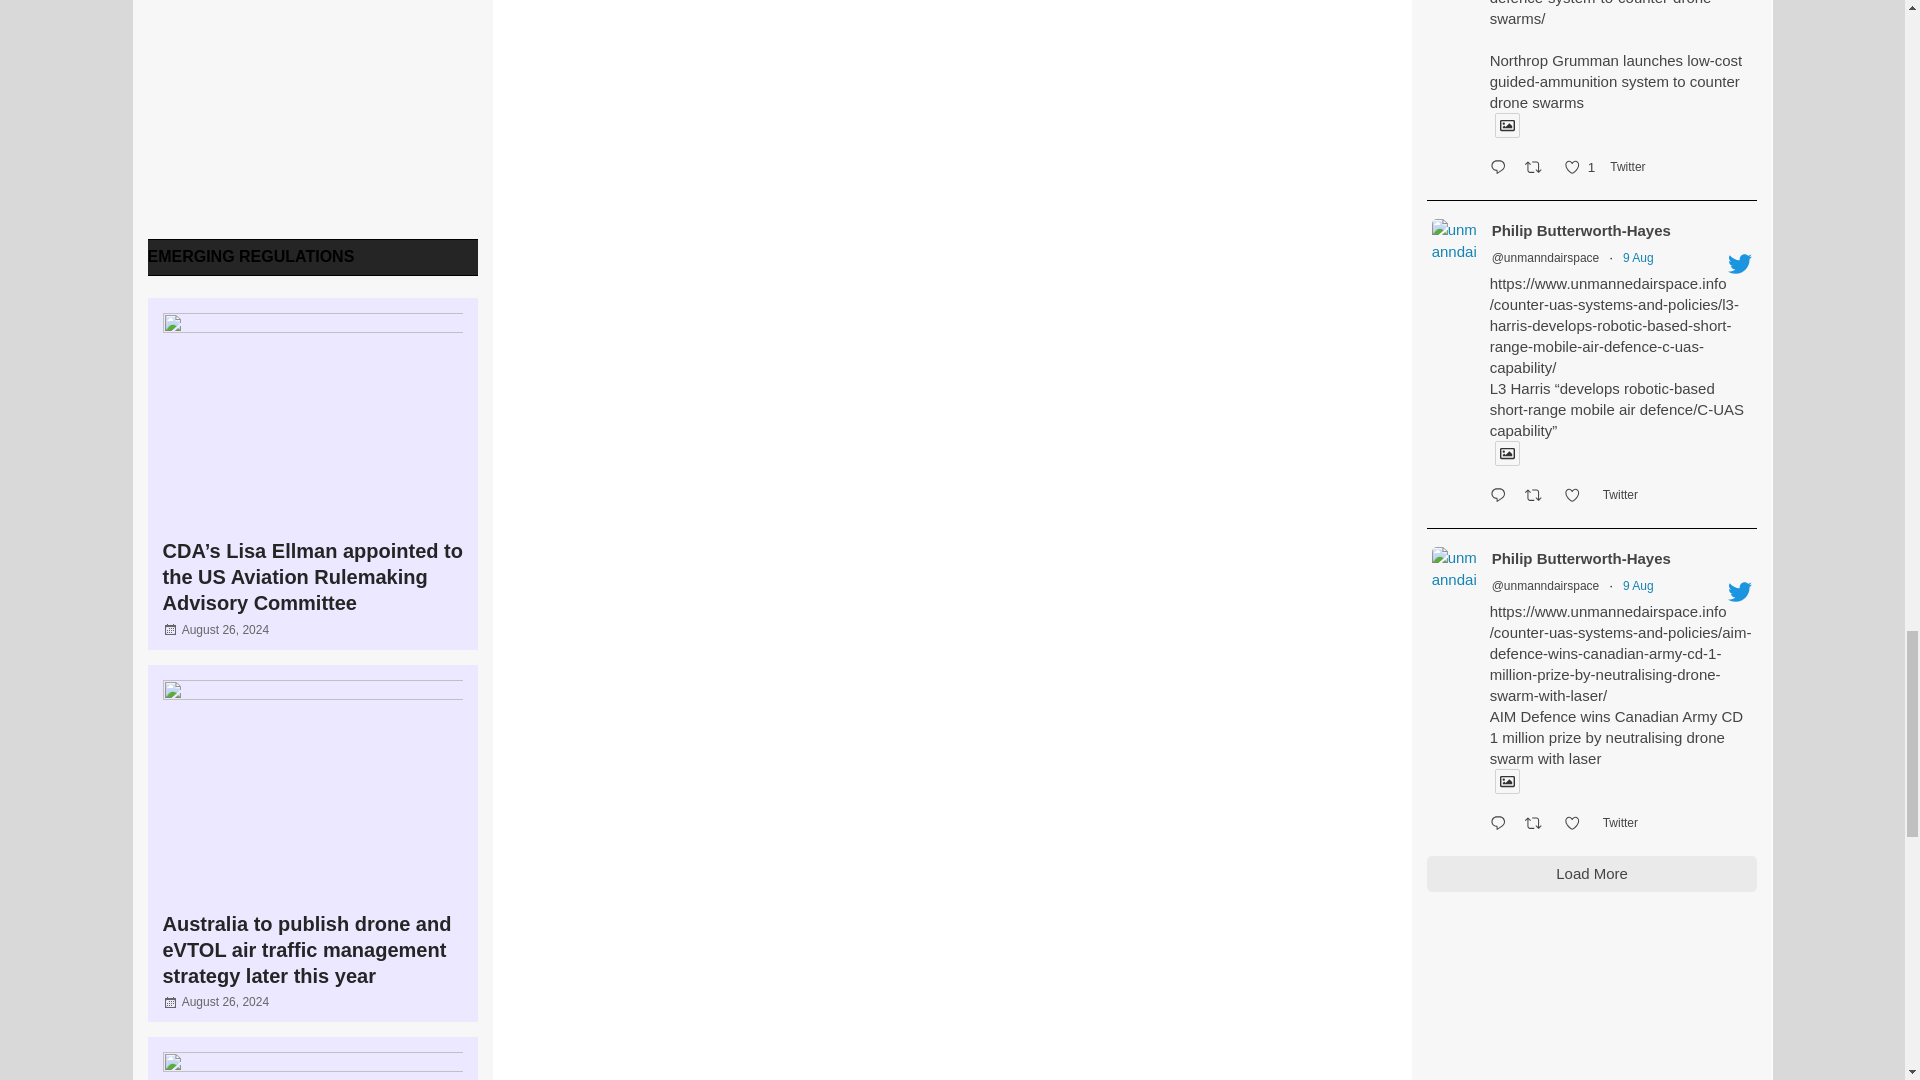 The width and height of the screenshot is (1920, 1080). What do you see at coordinates (251, 256) in the screenshot?
I see `View all posts from category Emerging regulations` at bounding box center [251, 256].